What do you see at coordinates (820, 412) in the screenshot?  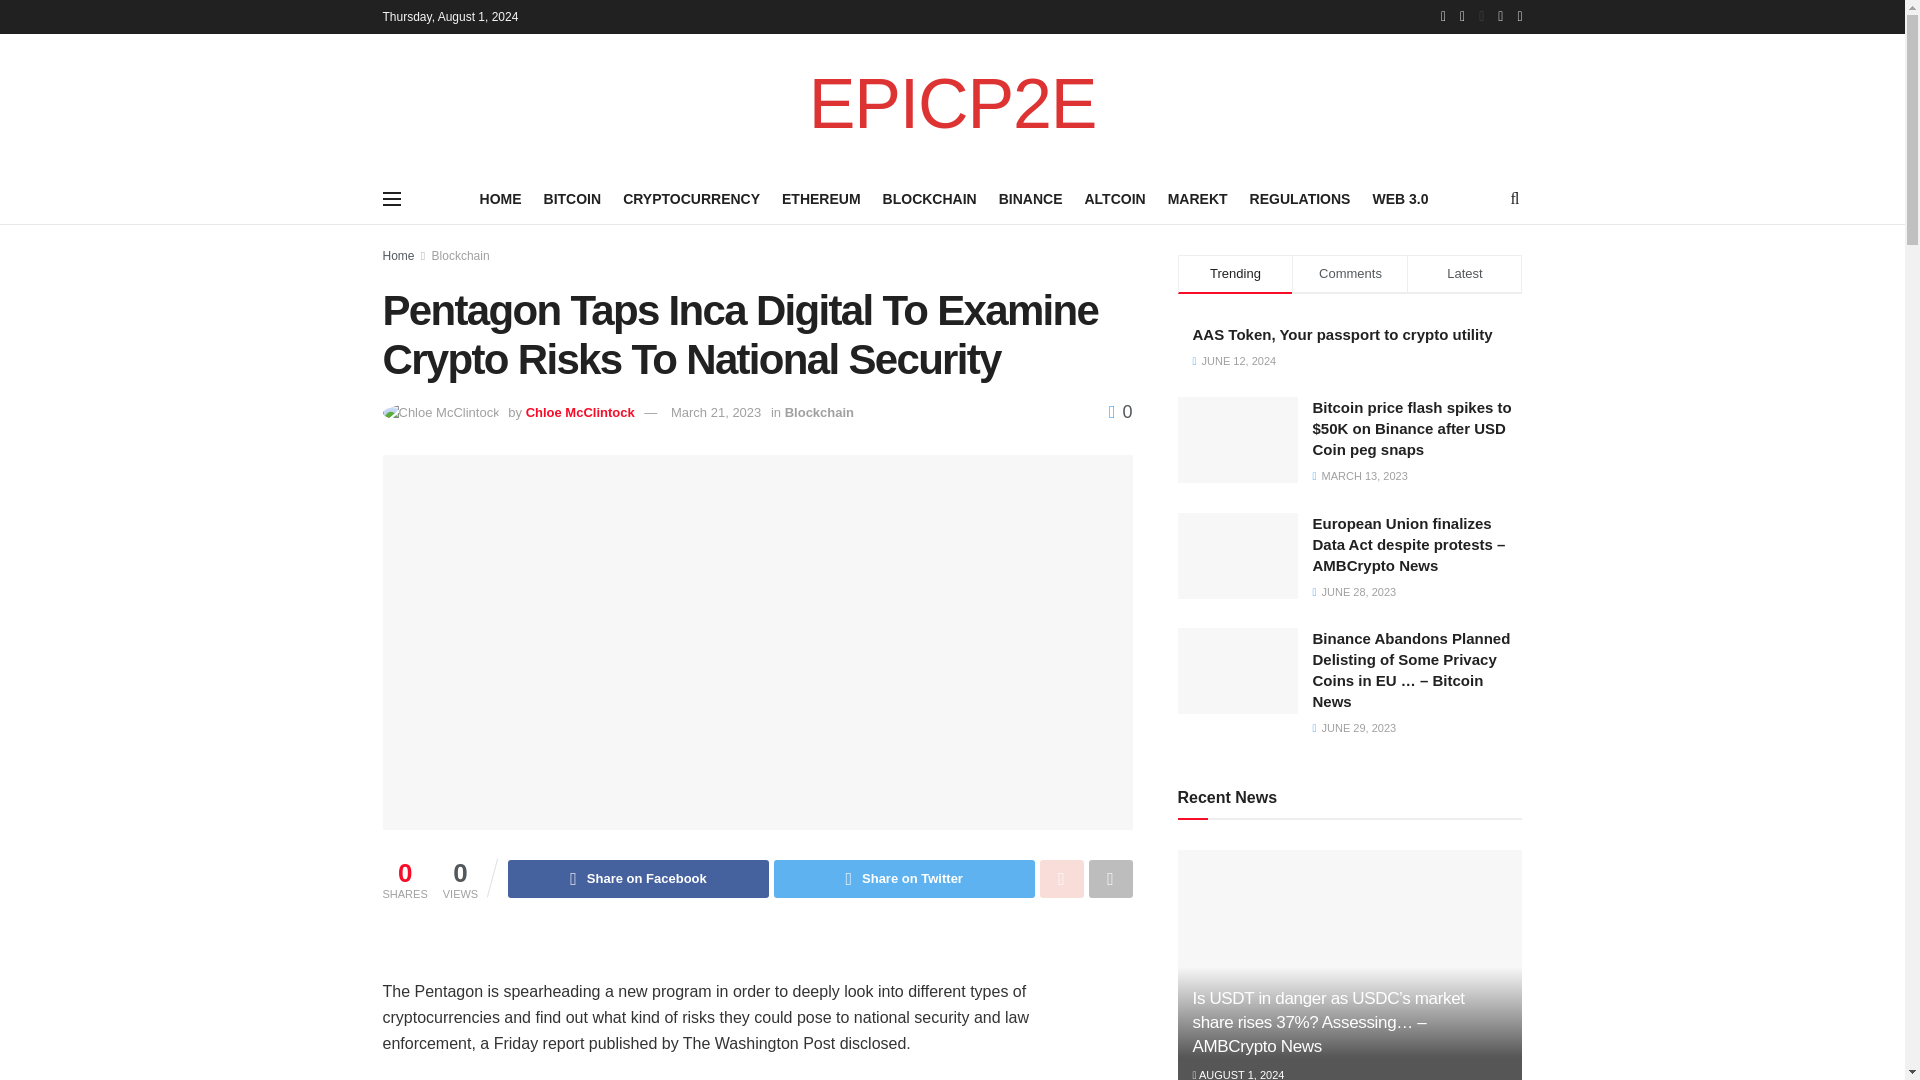 I see `Blockchain` at bounding box center [820, 412].